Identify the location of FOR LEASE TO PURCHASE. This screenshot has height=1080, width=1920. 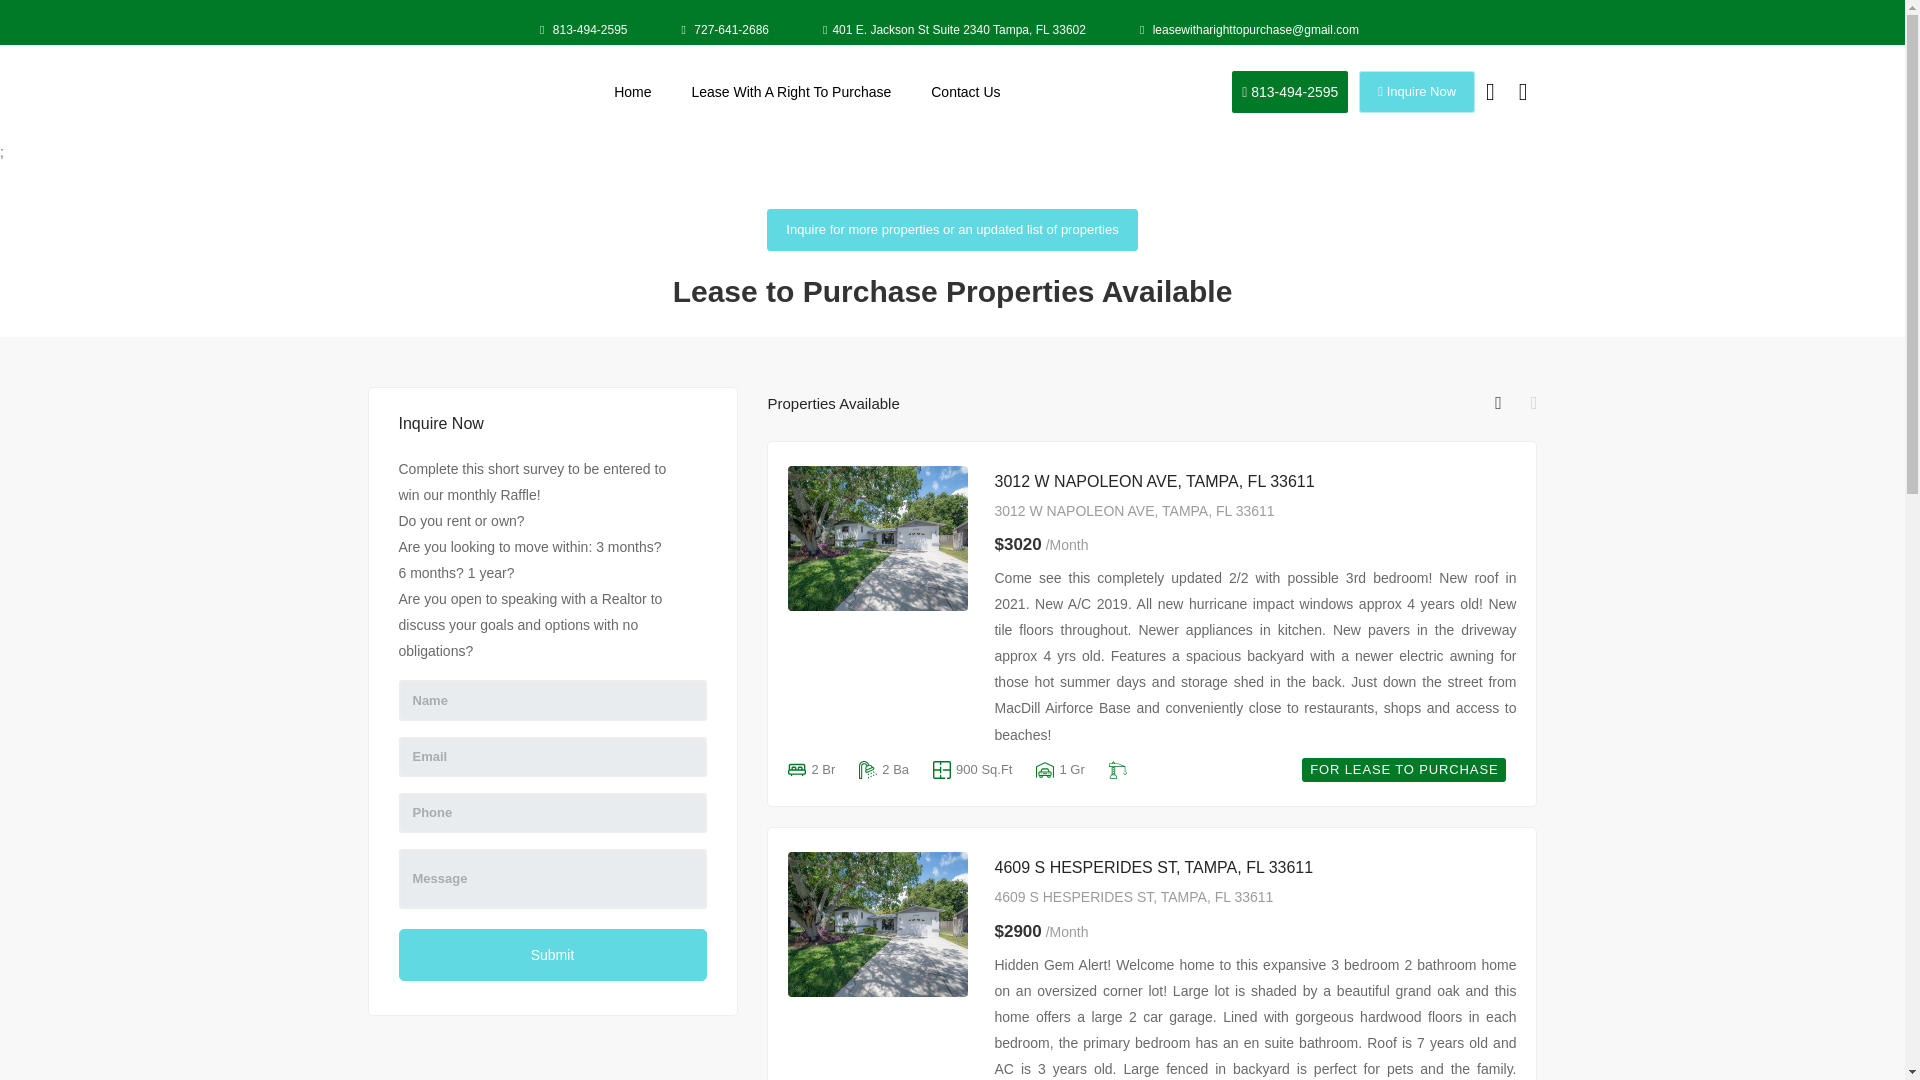
(971, 770).